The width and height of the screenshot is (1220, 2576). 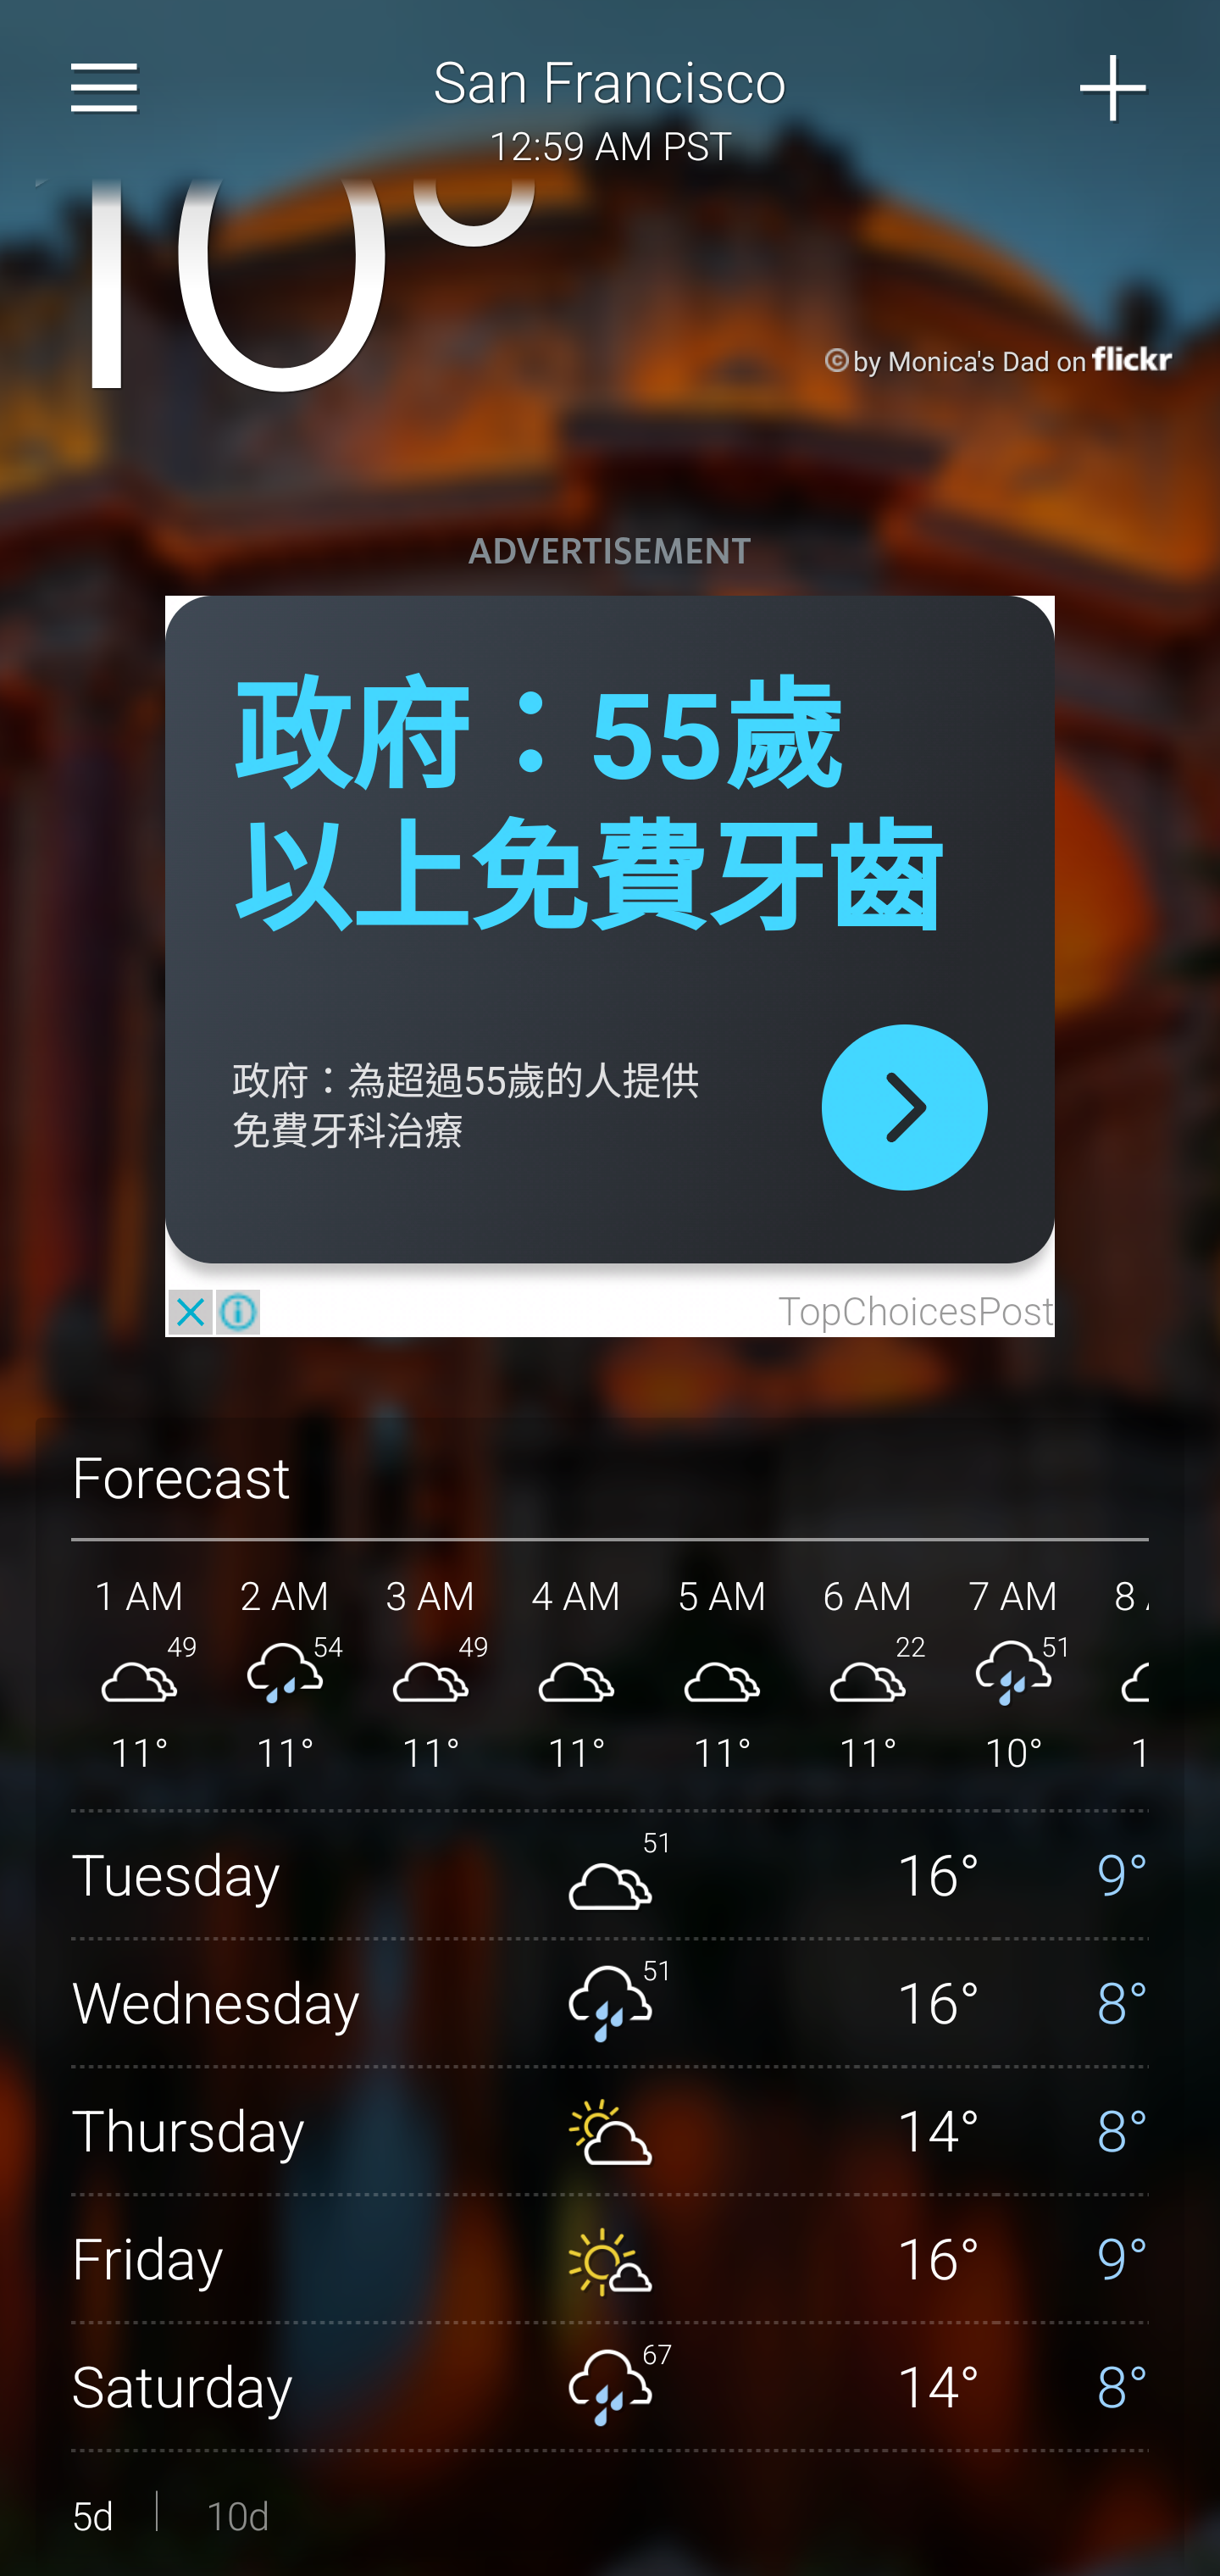 I want to click on 政府：為超過55歲的人提供 免費牙科治療 政府：為超過55歲的人提供 
 免費牙科治療, so click(x=466, y=1107).